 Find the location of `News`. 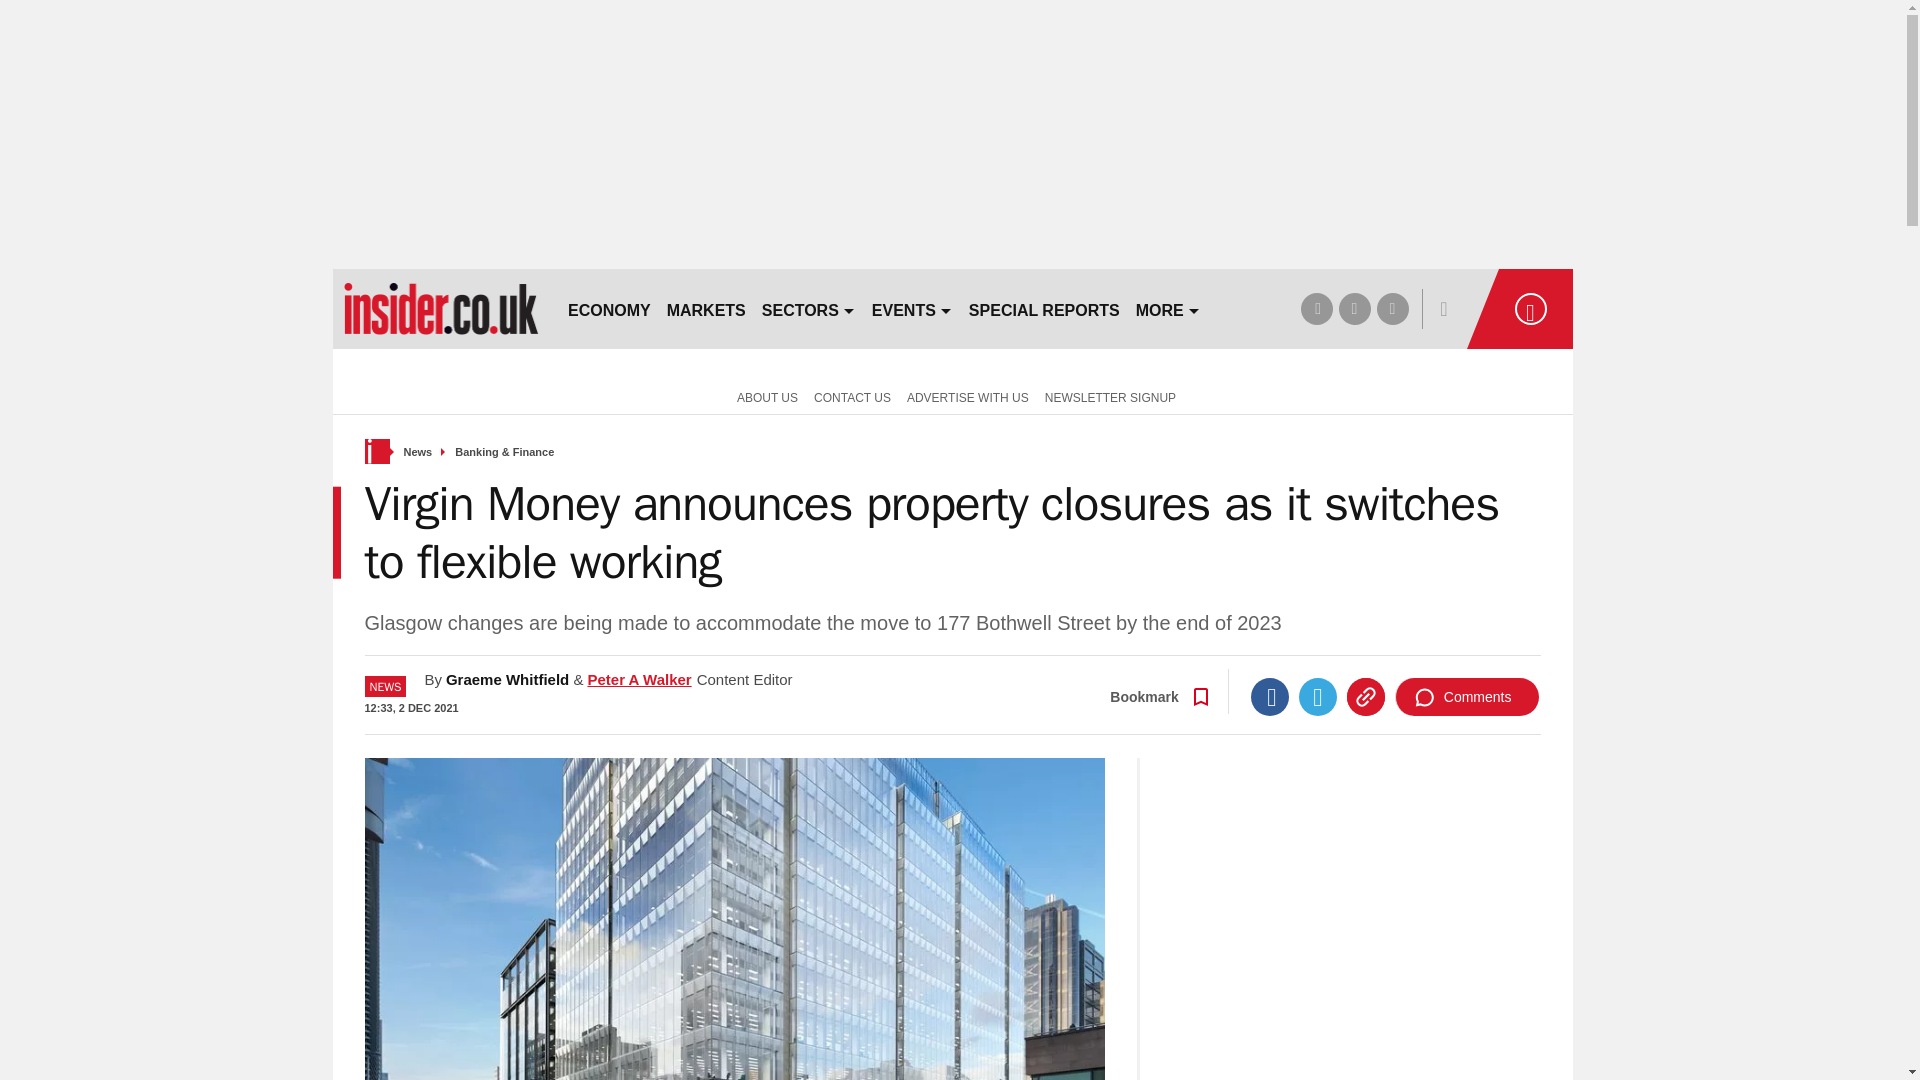

News is located at coordinates (418, 452).